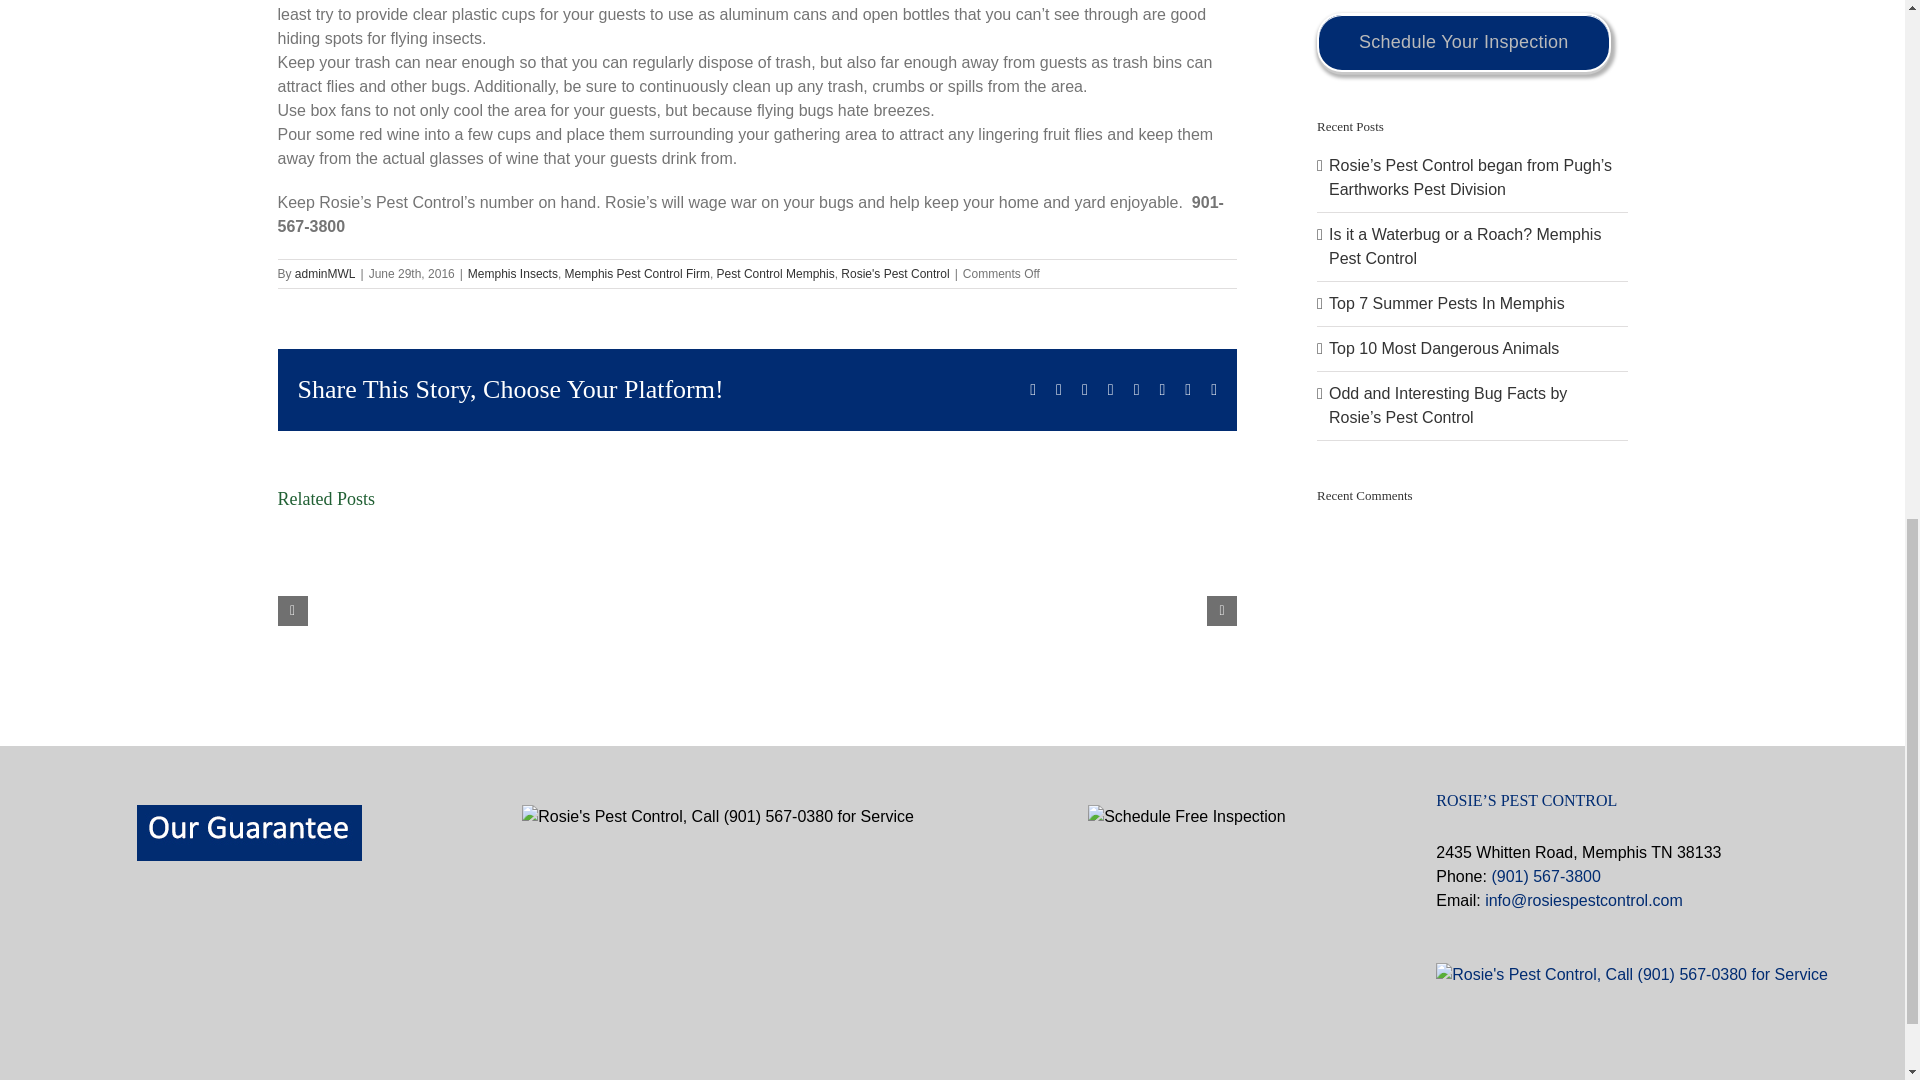 Image resolution: width=1920 pixels, height=1080 pixels. Describe the element at coordinates (513, 273) in the screenshot. I see `Memphis Insects` at that location.